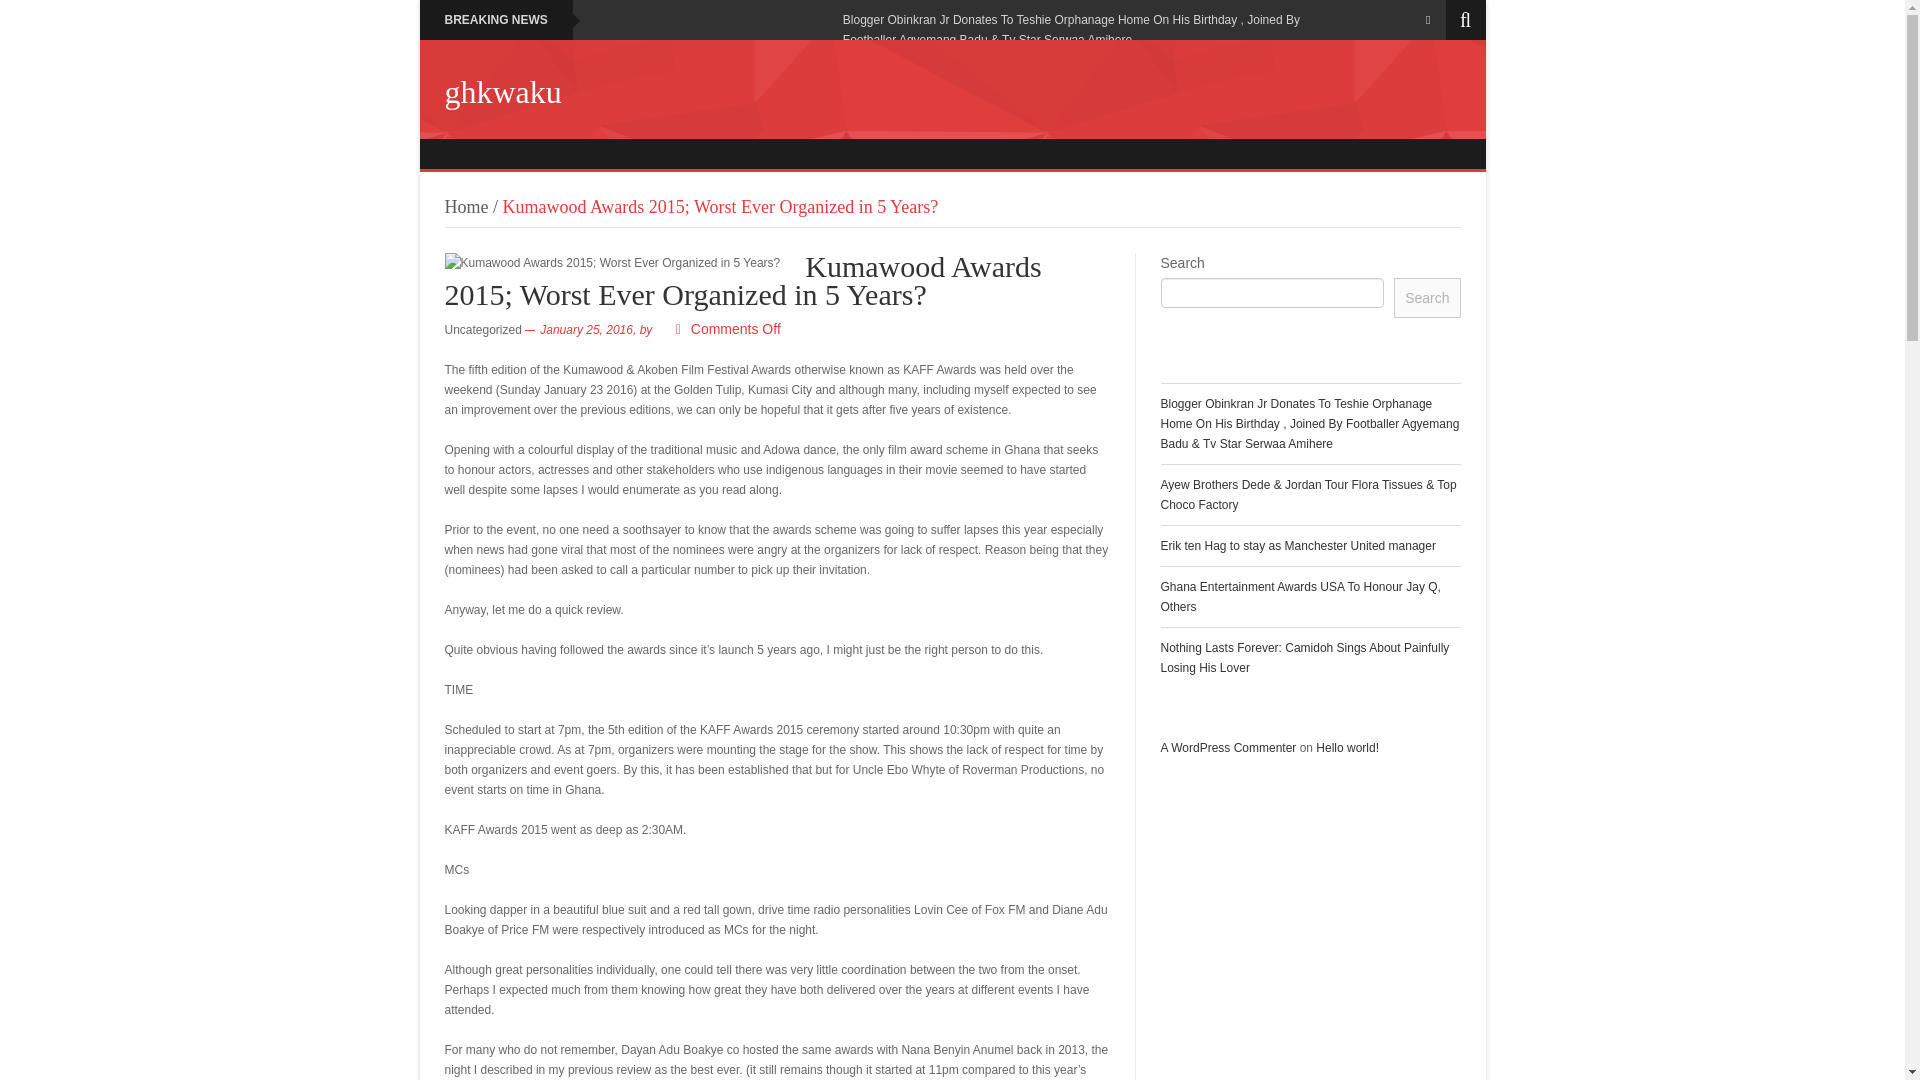  Describe the element at coordinates (1426, 297) in the screenshot. I see `Search` at that location.